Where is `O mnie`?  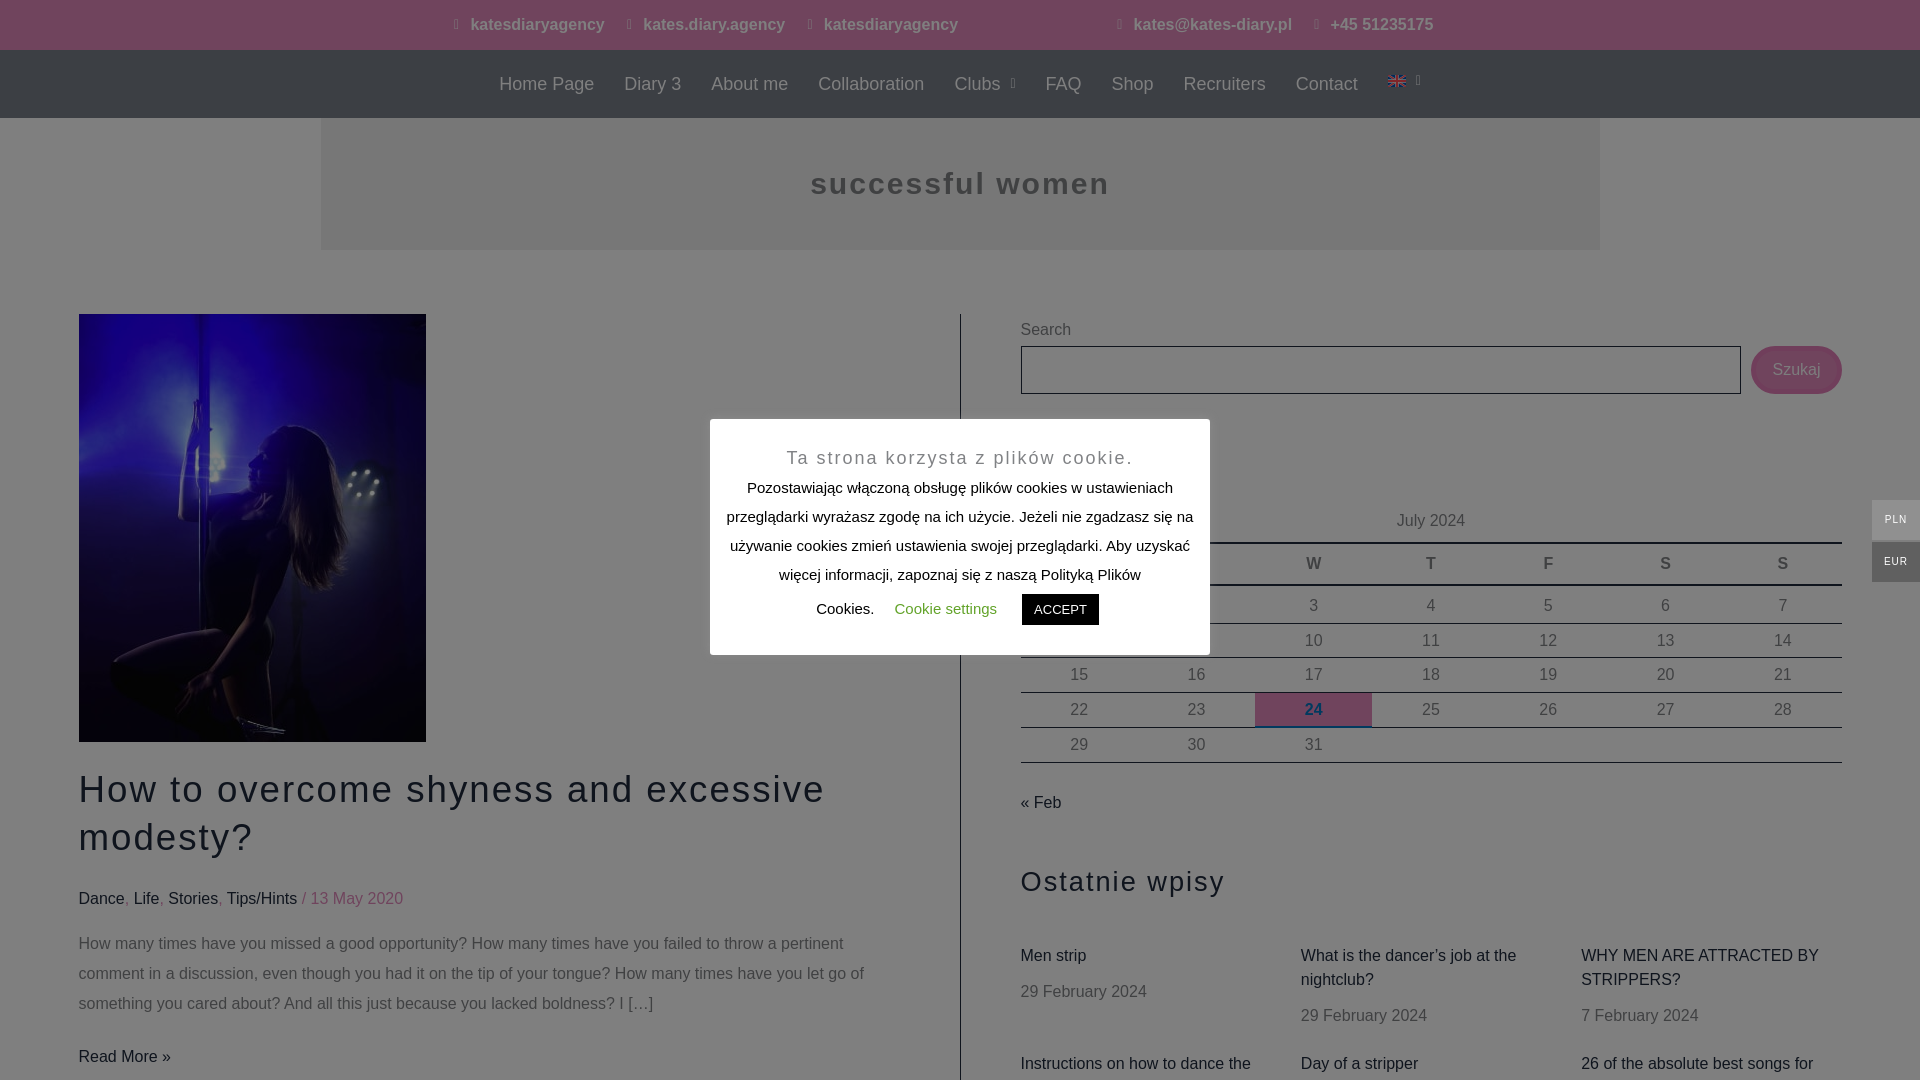
O mnie is located at coordinates (748, 84).